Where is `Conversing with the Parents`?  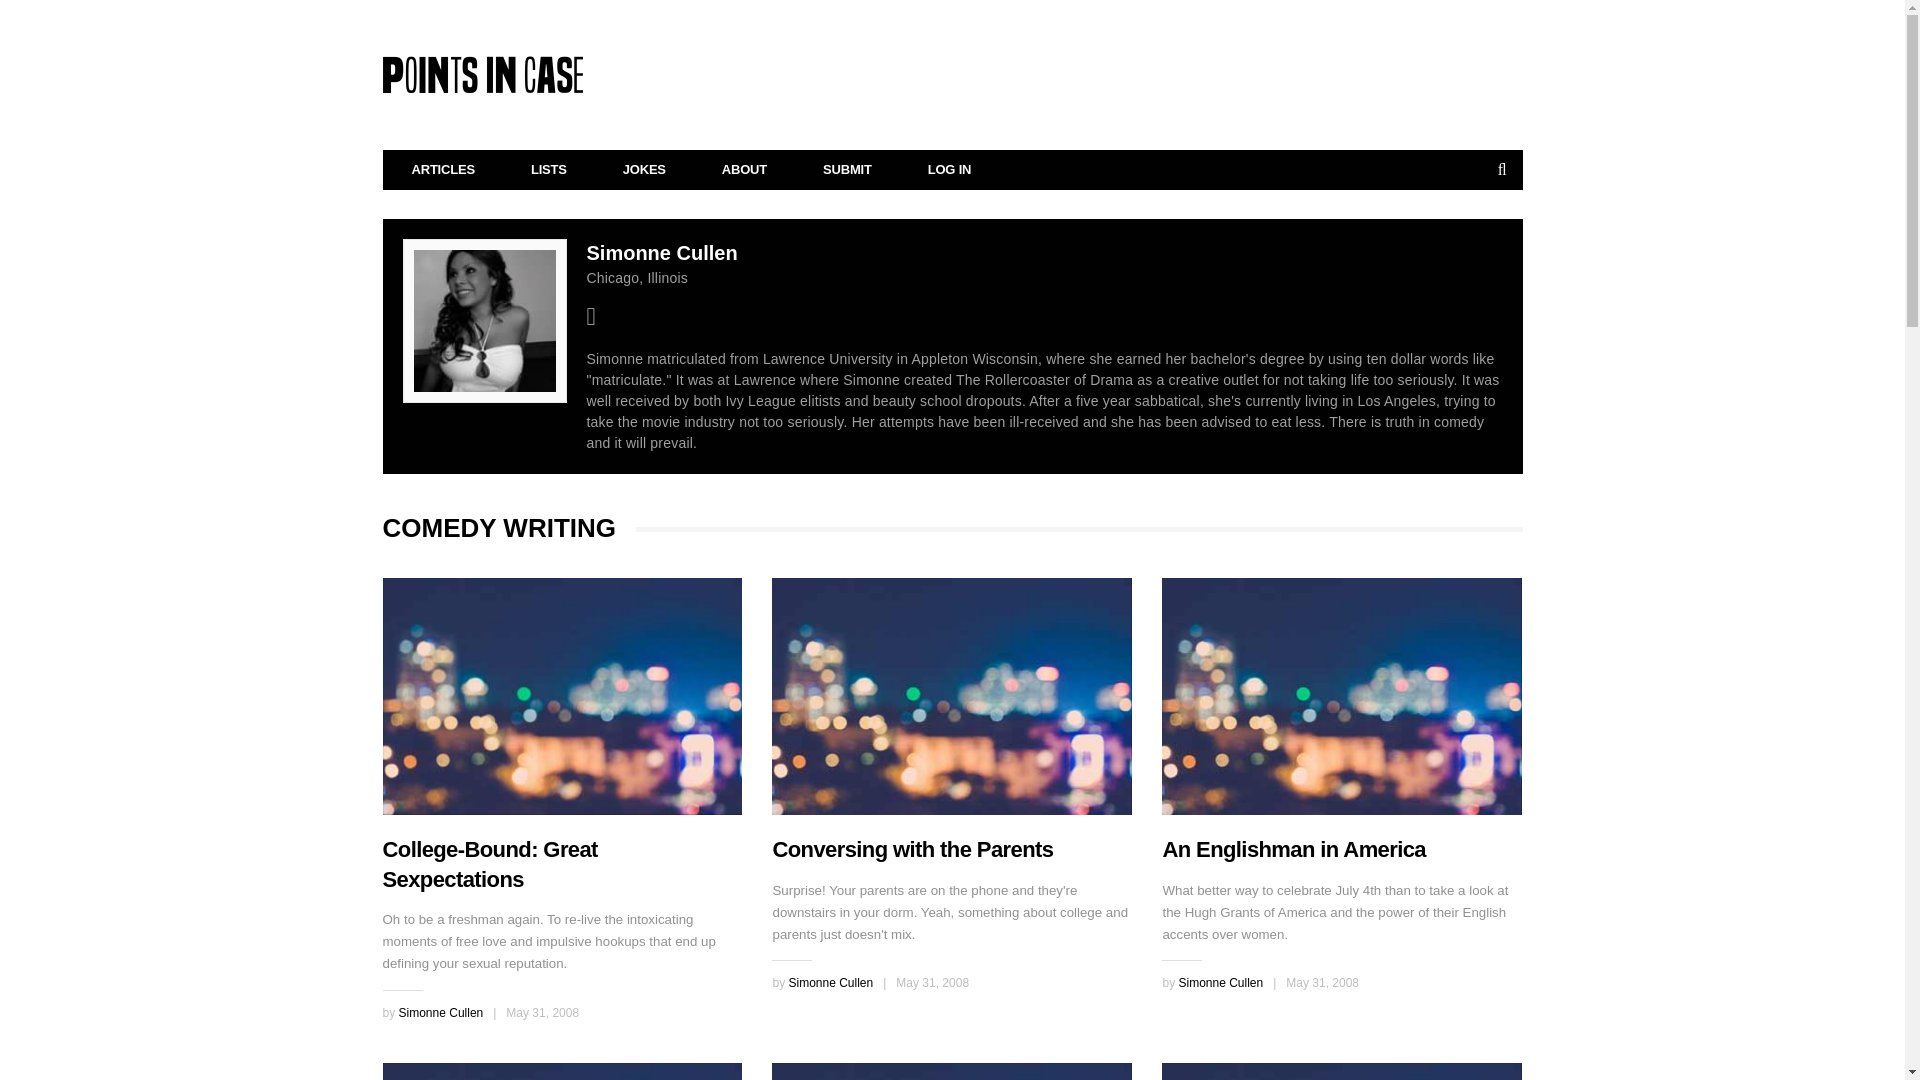 Conversing with the Parents is located at coordinates (912, 849).